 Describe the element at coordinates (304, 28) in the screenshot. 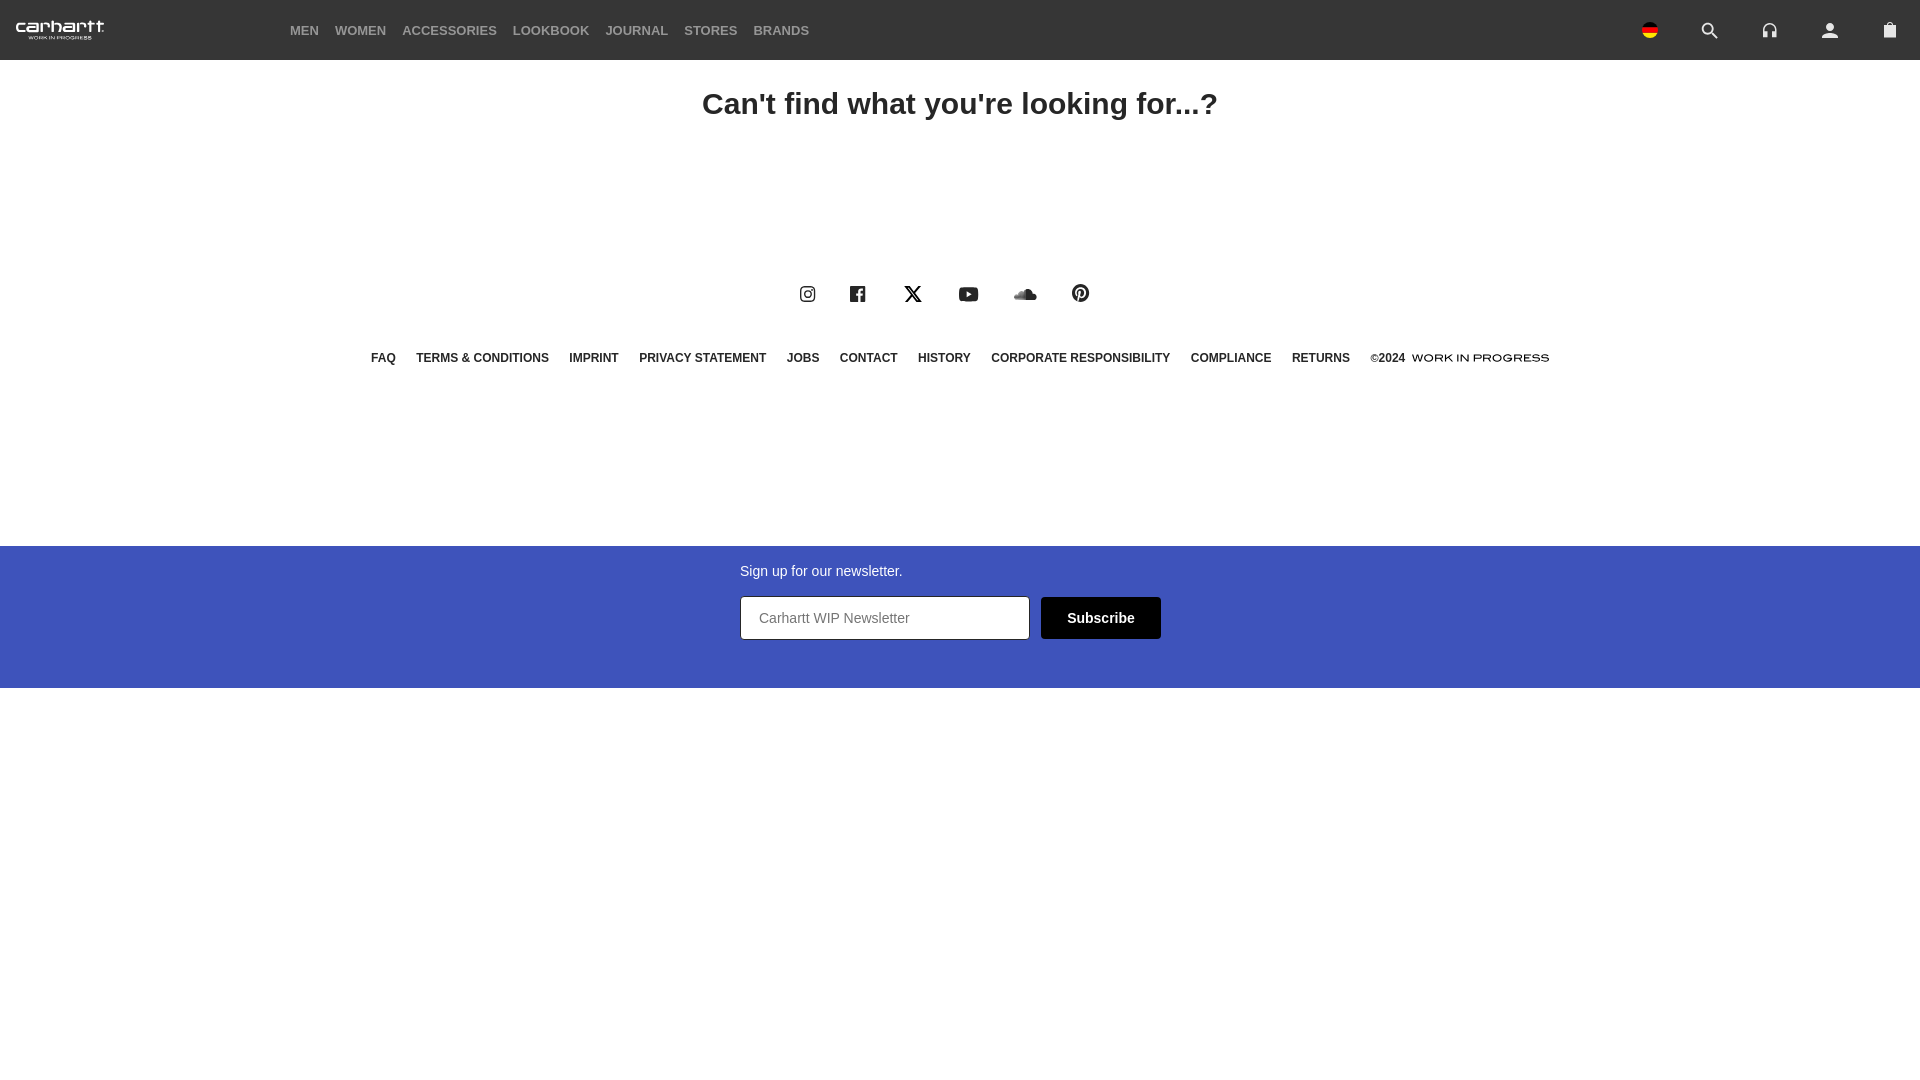

I see `MEN` at that location.